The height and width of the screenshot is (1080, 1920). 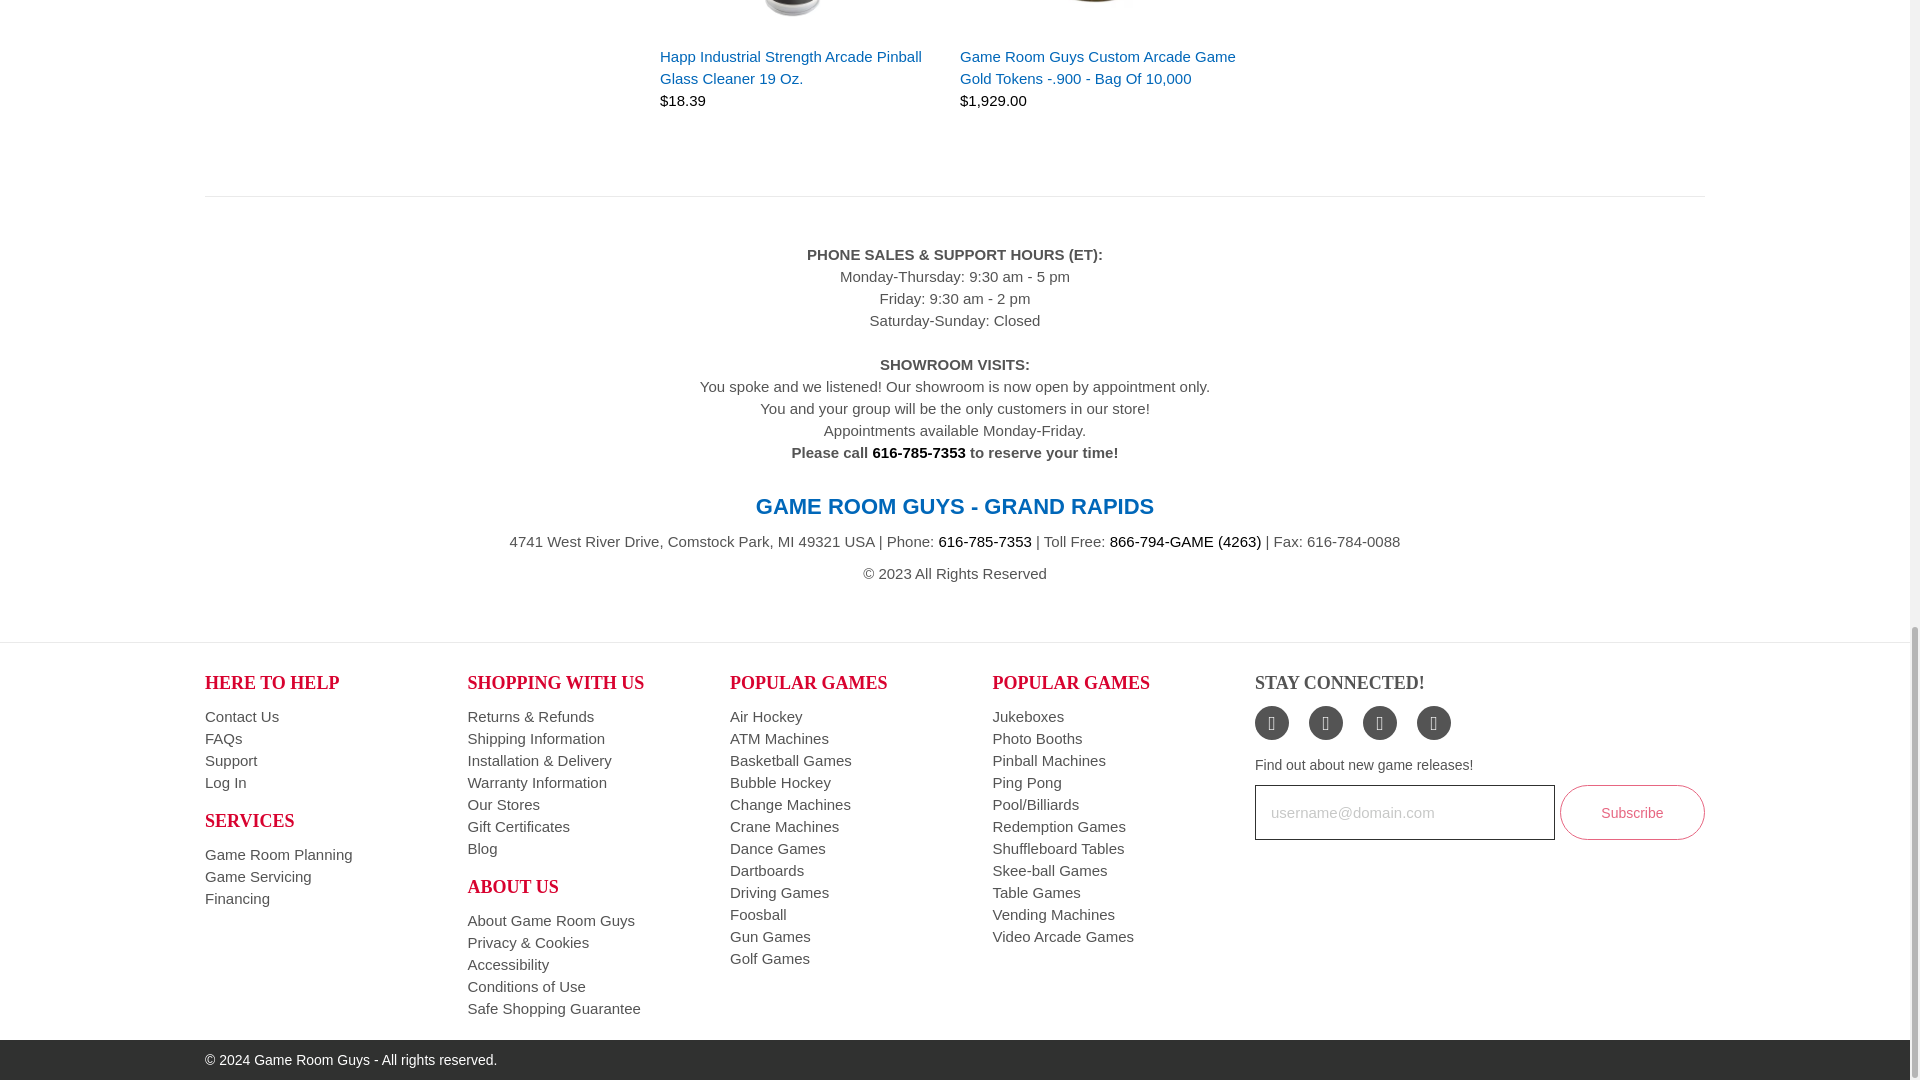 What do you see at coordinates (1272, 722) in the screenshot?
I see `facebook` at bounding box center [1272, 722].